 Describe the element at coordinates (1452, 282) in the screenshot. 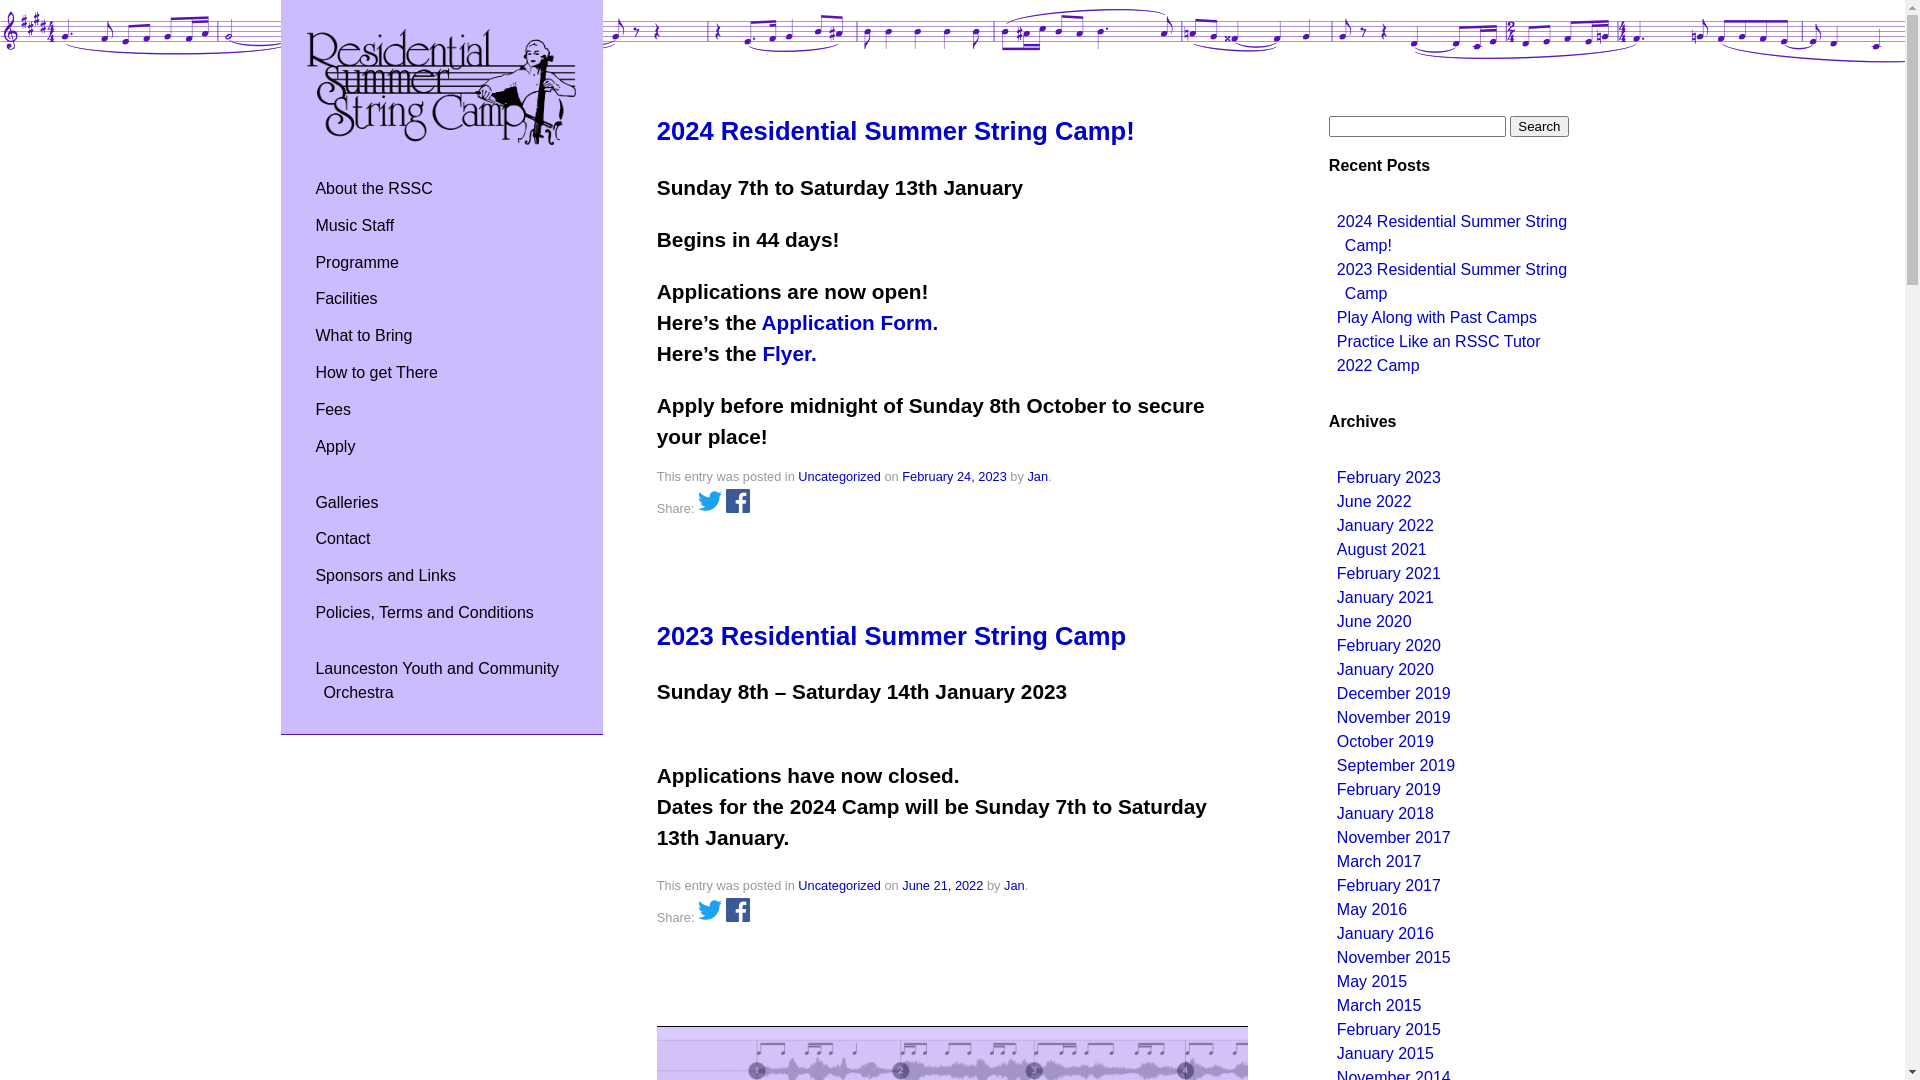

I see `2023 Residential Summer String Camp` at that location.